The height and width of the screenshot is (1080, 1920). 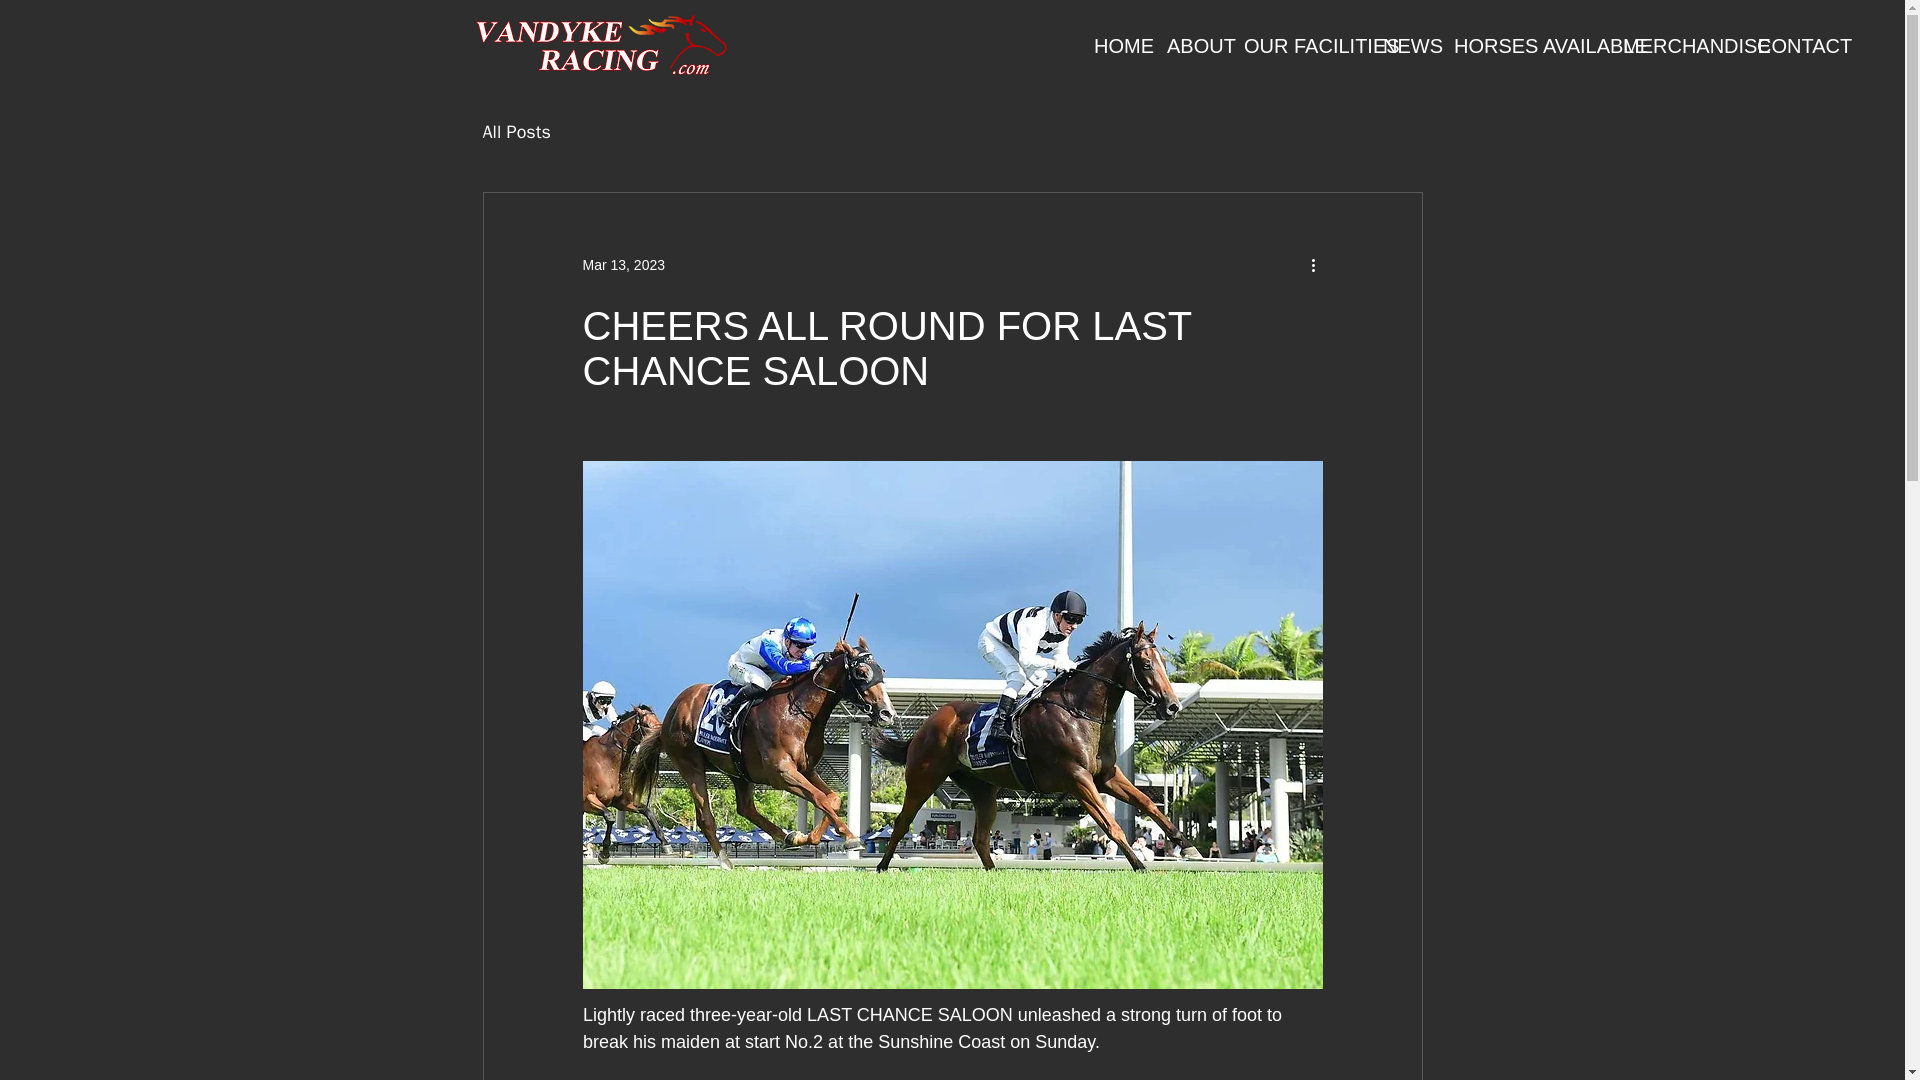 I want to click on All Posts, so click(x=515, y=131).